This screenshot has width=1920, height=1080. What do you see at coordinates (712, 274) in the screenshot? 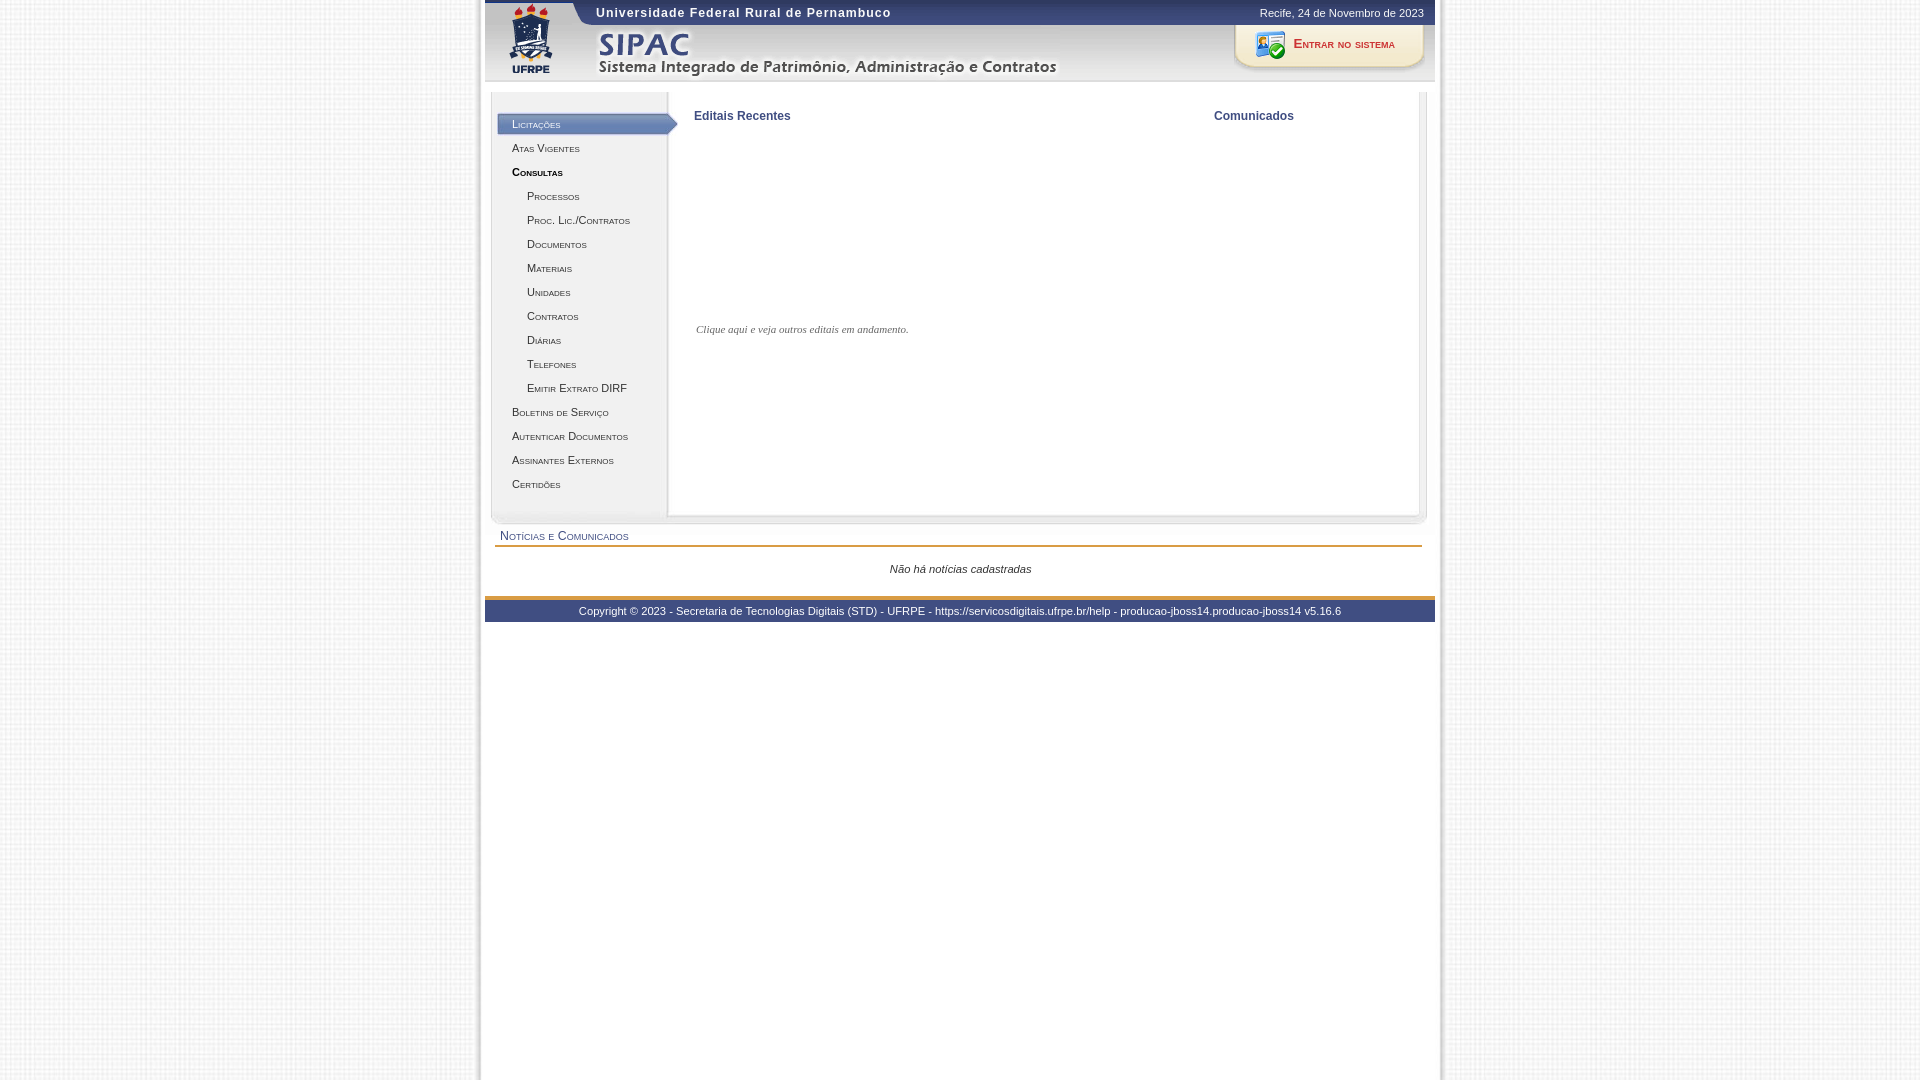
I see `600` at bounding box center [712, 274].